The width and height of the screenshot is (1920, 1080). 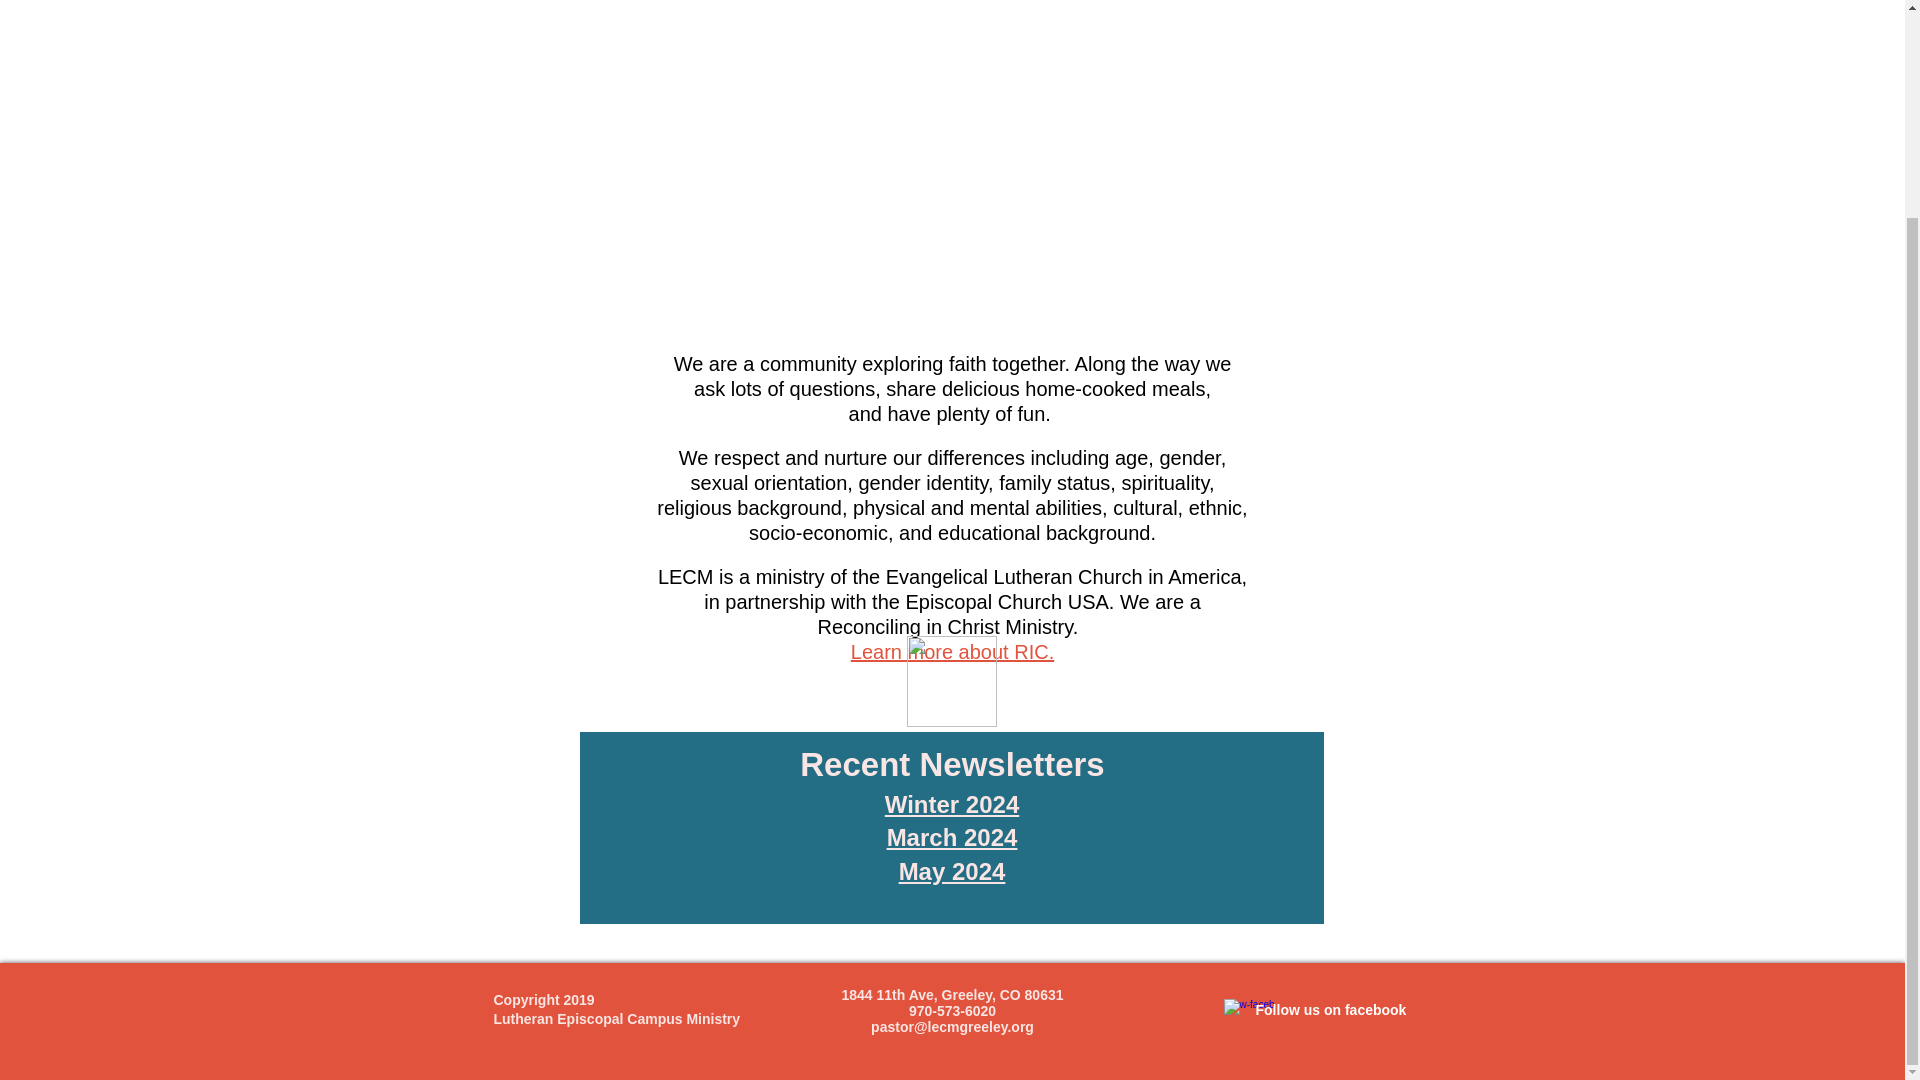 What do you see at coordinates (952, 804) in the screenshot?
I see `Winter 2024` at bounding box center [952, 804].